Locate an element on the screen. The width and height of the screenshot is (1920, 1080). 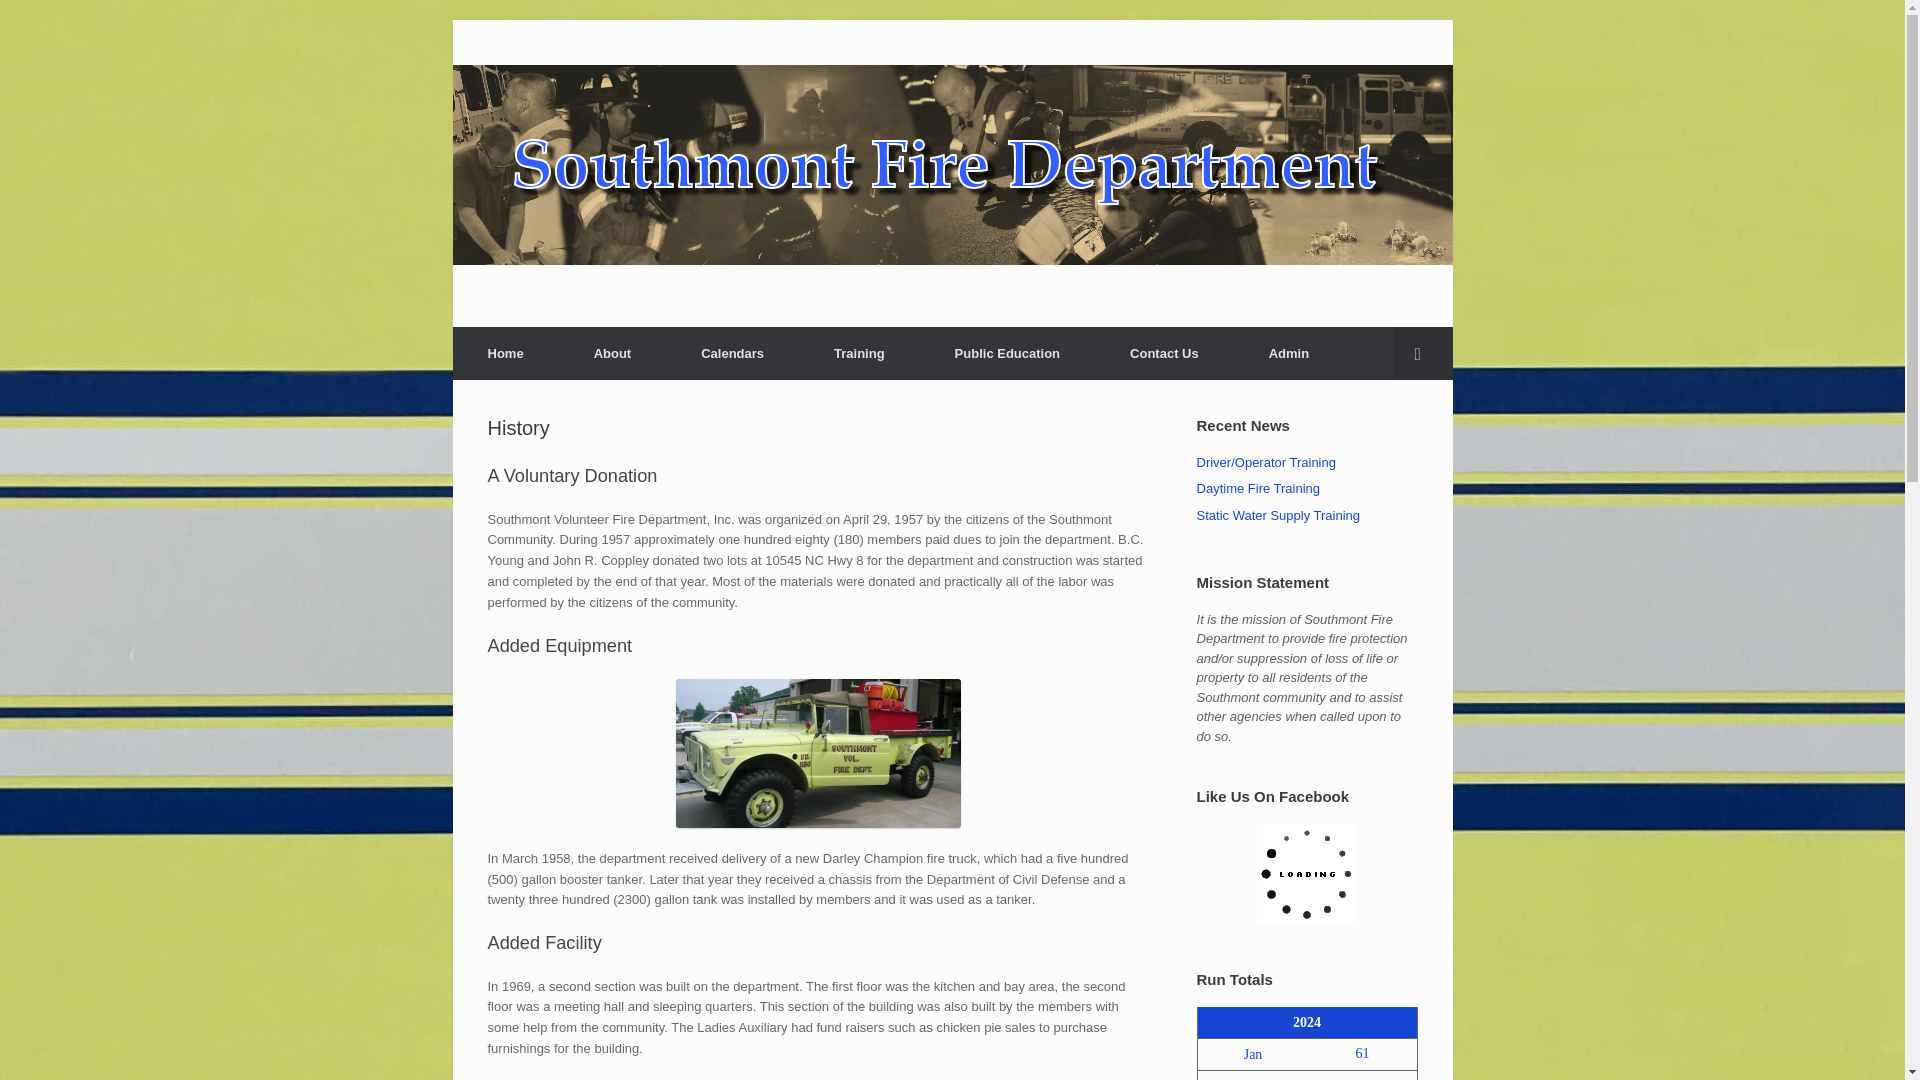
Training is located at coordinates (858, 354).